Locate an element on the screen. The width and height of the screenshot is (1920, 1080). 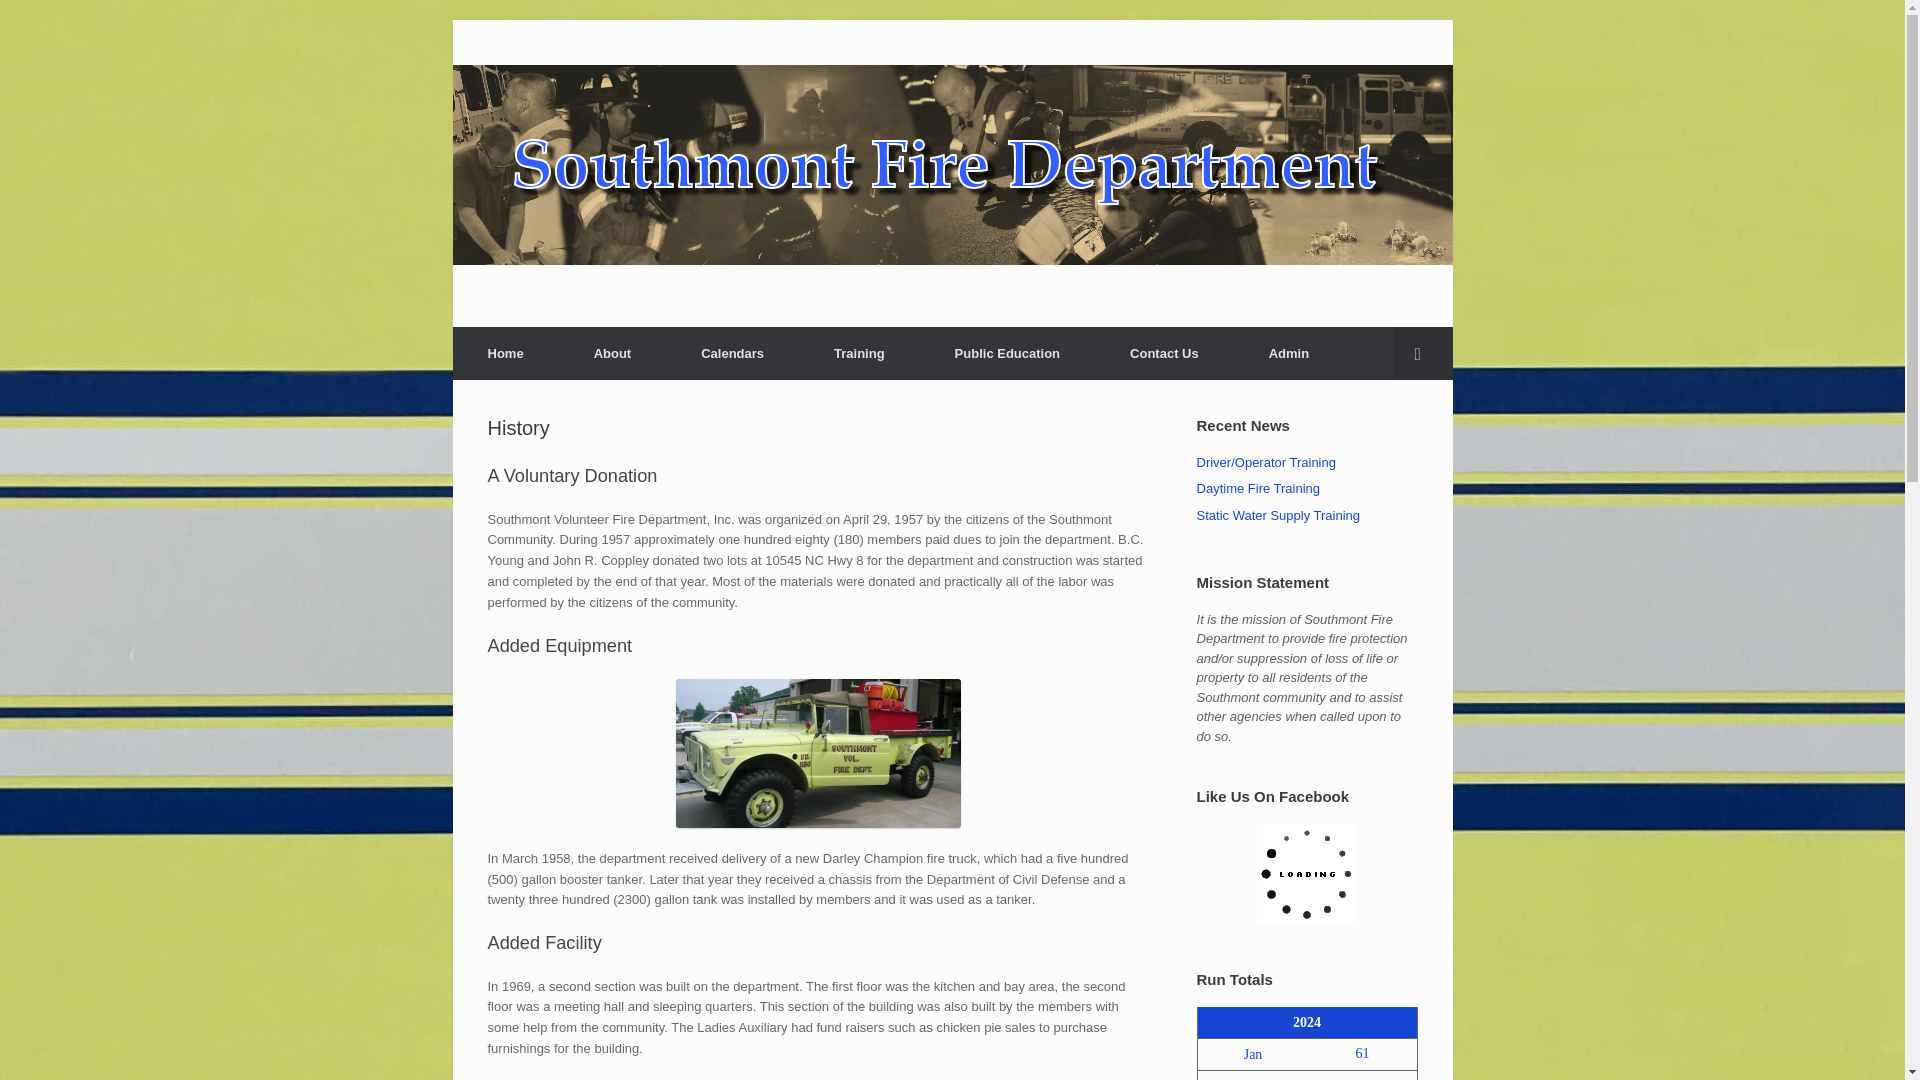
Training is located at coordinates (858, 354).